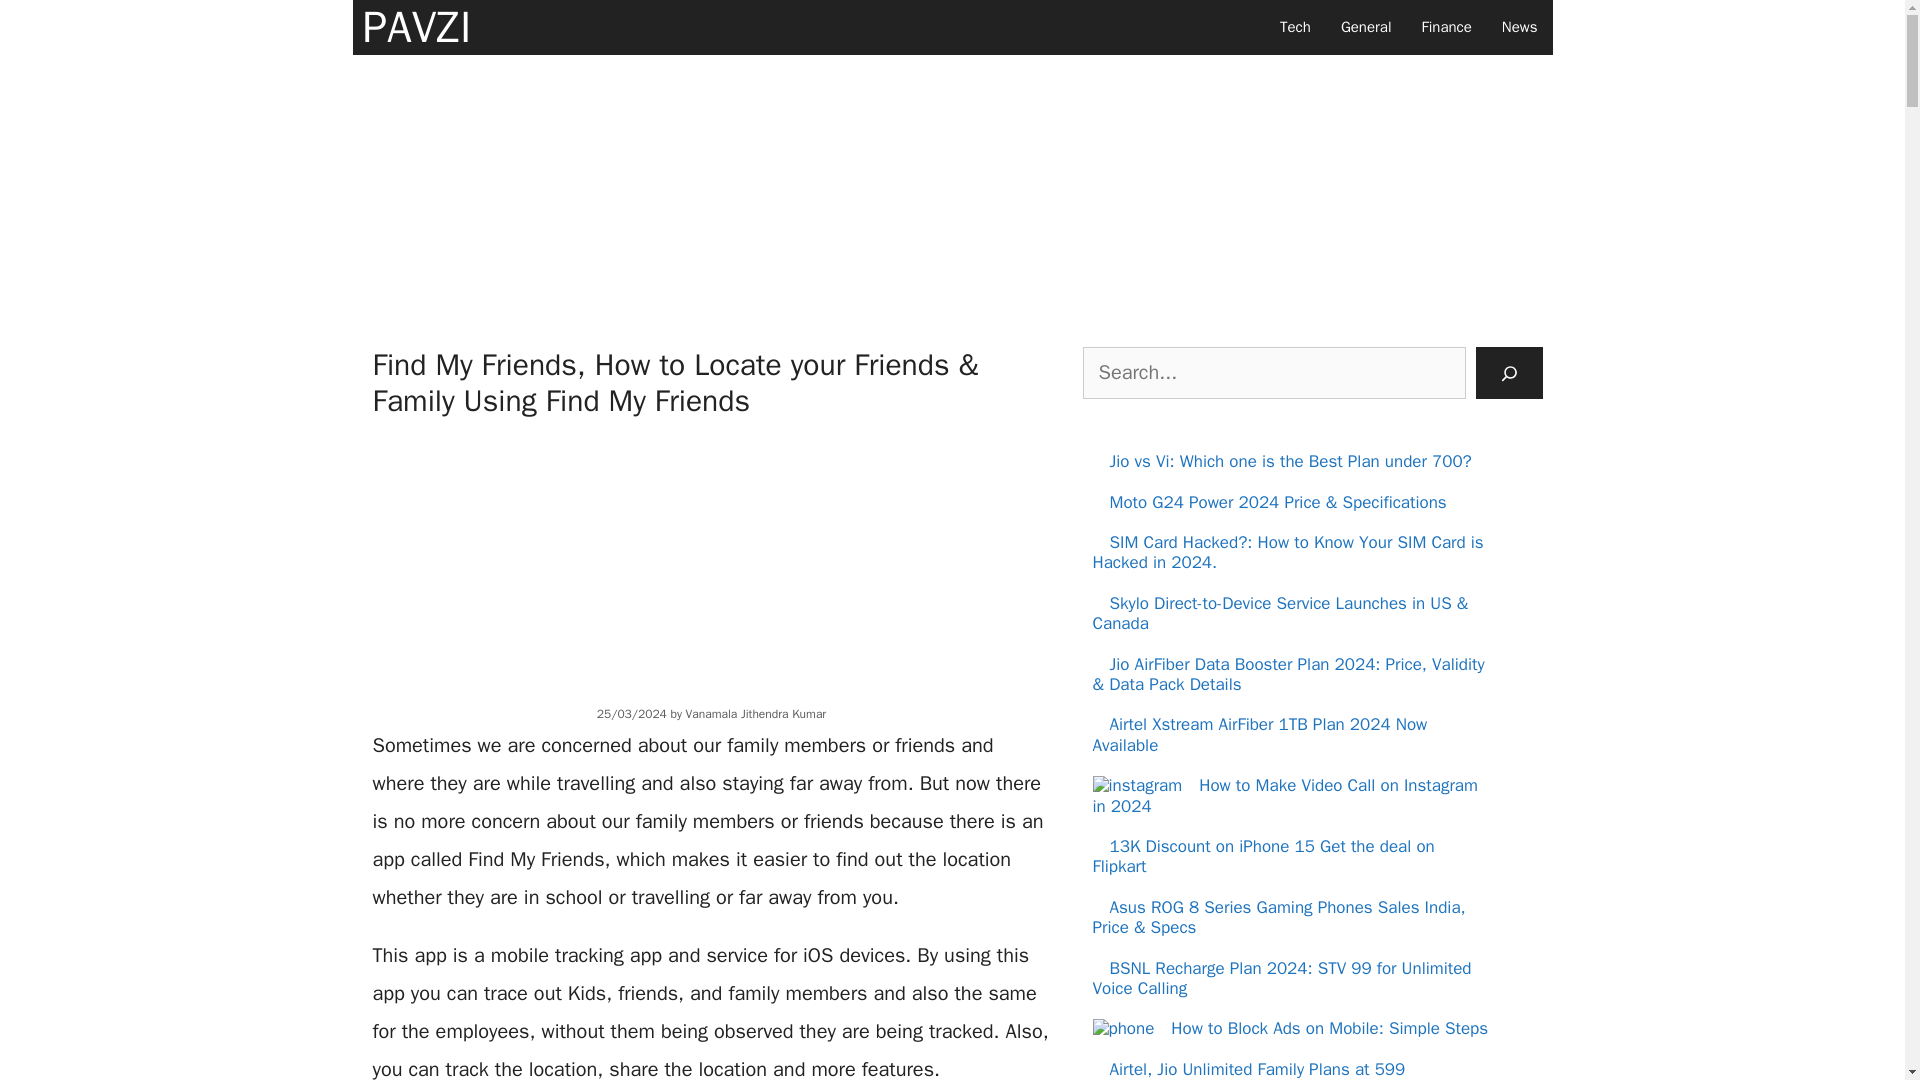  Describe the element at coordinates (756, 714) in the screenshot. I see `View all posts by Vanamala Jithendra Kumar` at that location.